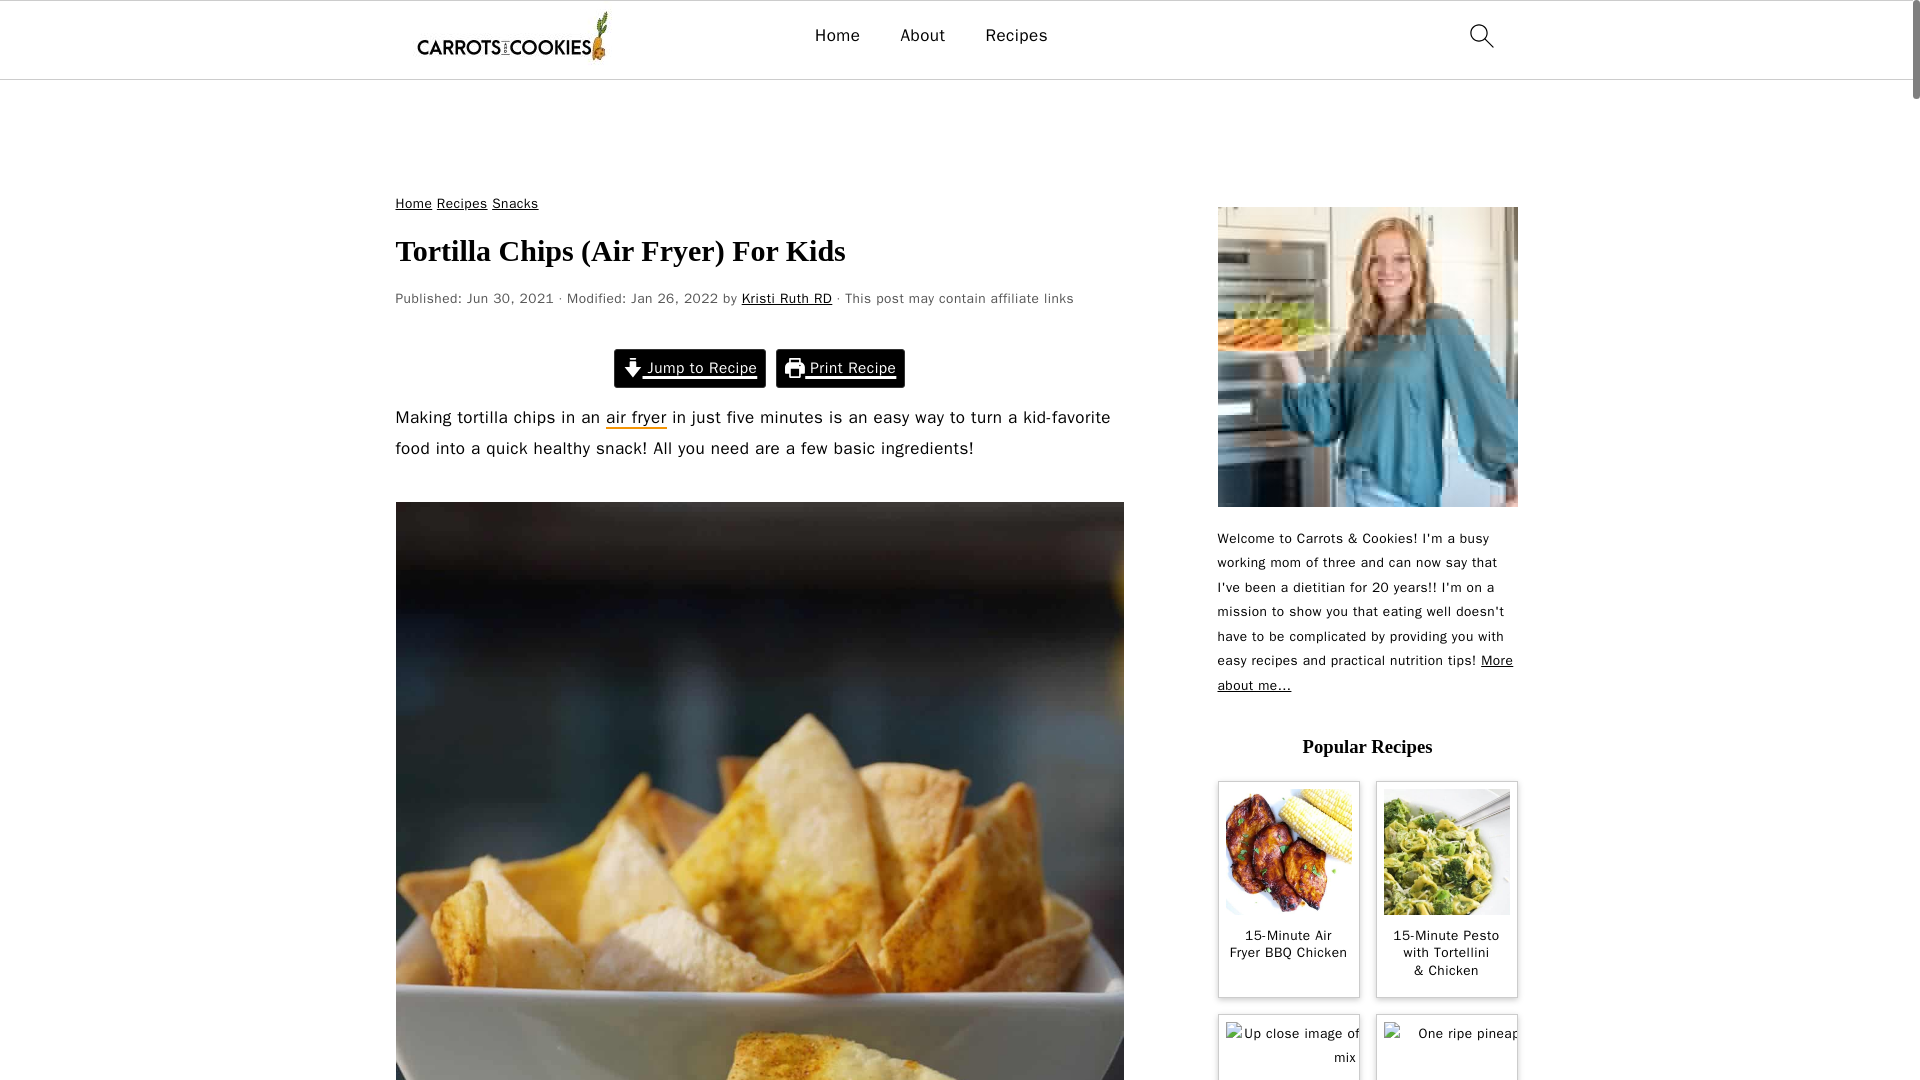 The width and height of the screenshot is (1920, 1080). Describe the element at coordinates (1016, 36) in the screenshot. I see `Recipes` at that location.